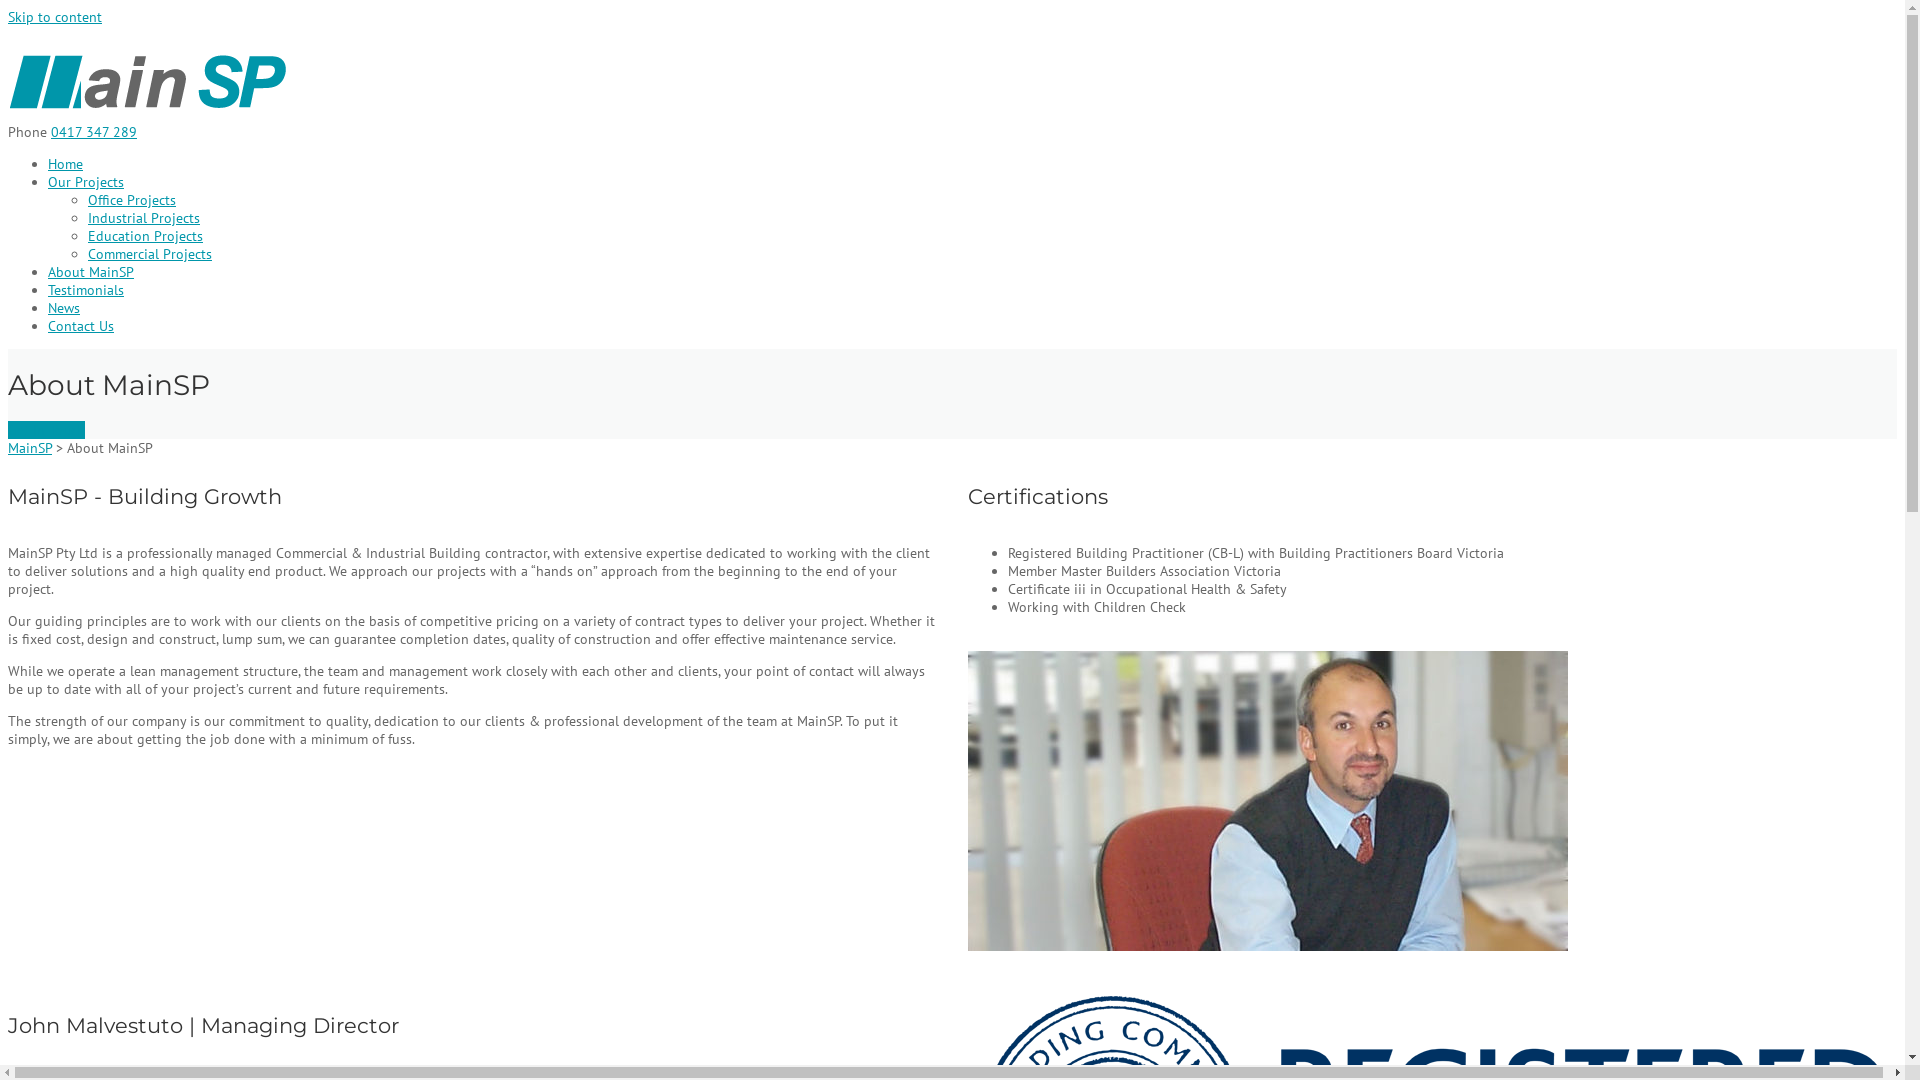 This screenshot has height=1080, width=1920. Describe the element at coordinates (86, 290) in the screenshot. I see `Testimonials` at that location.